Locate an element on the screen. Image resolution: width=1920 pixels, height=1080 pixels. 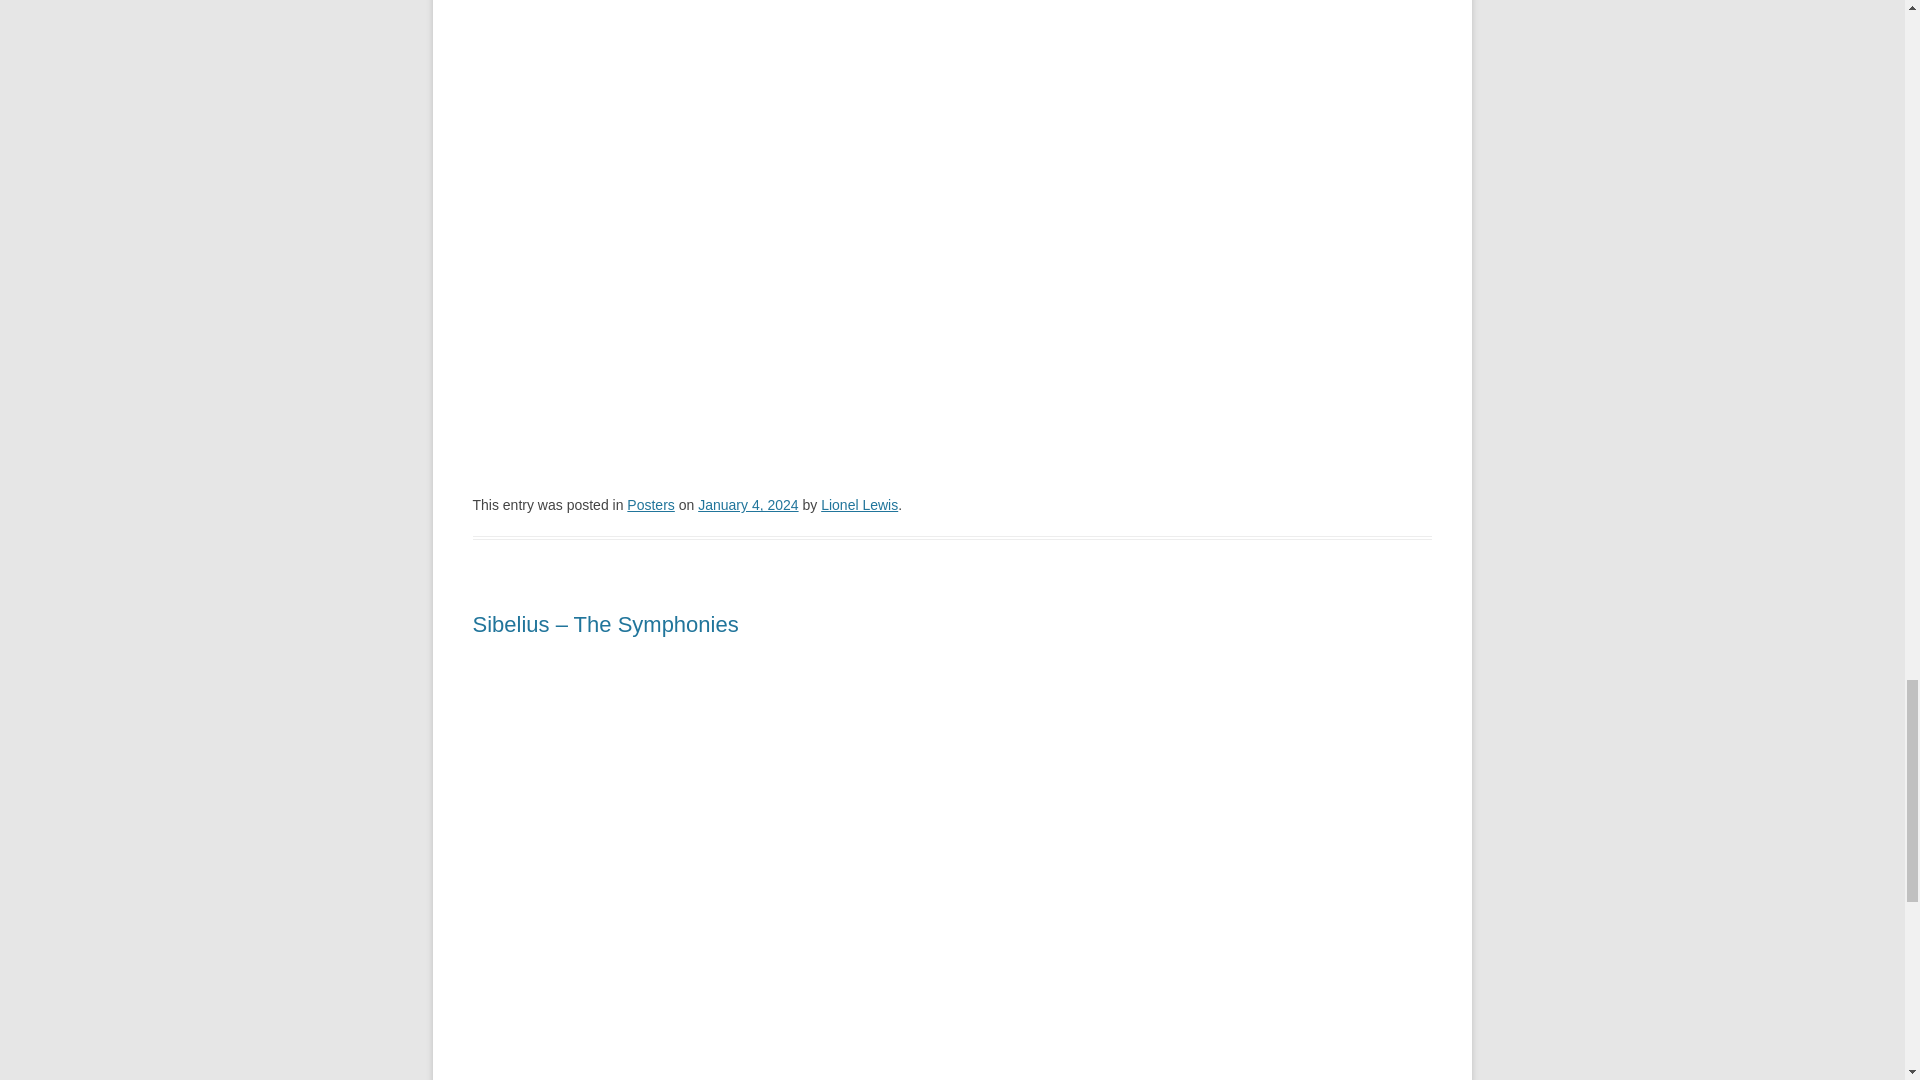
Posters is located at coordinates (650, 504).